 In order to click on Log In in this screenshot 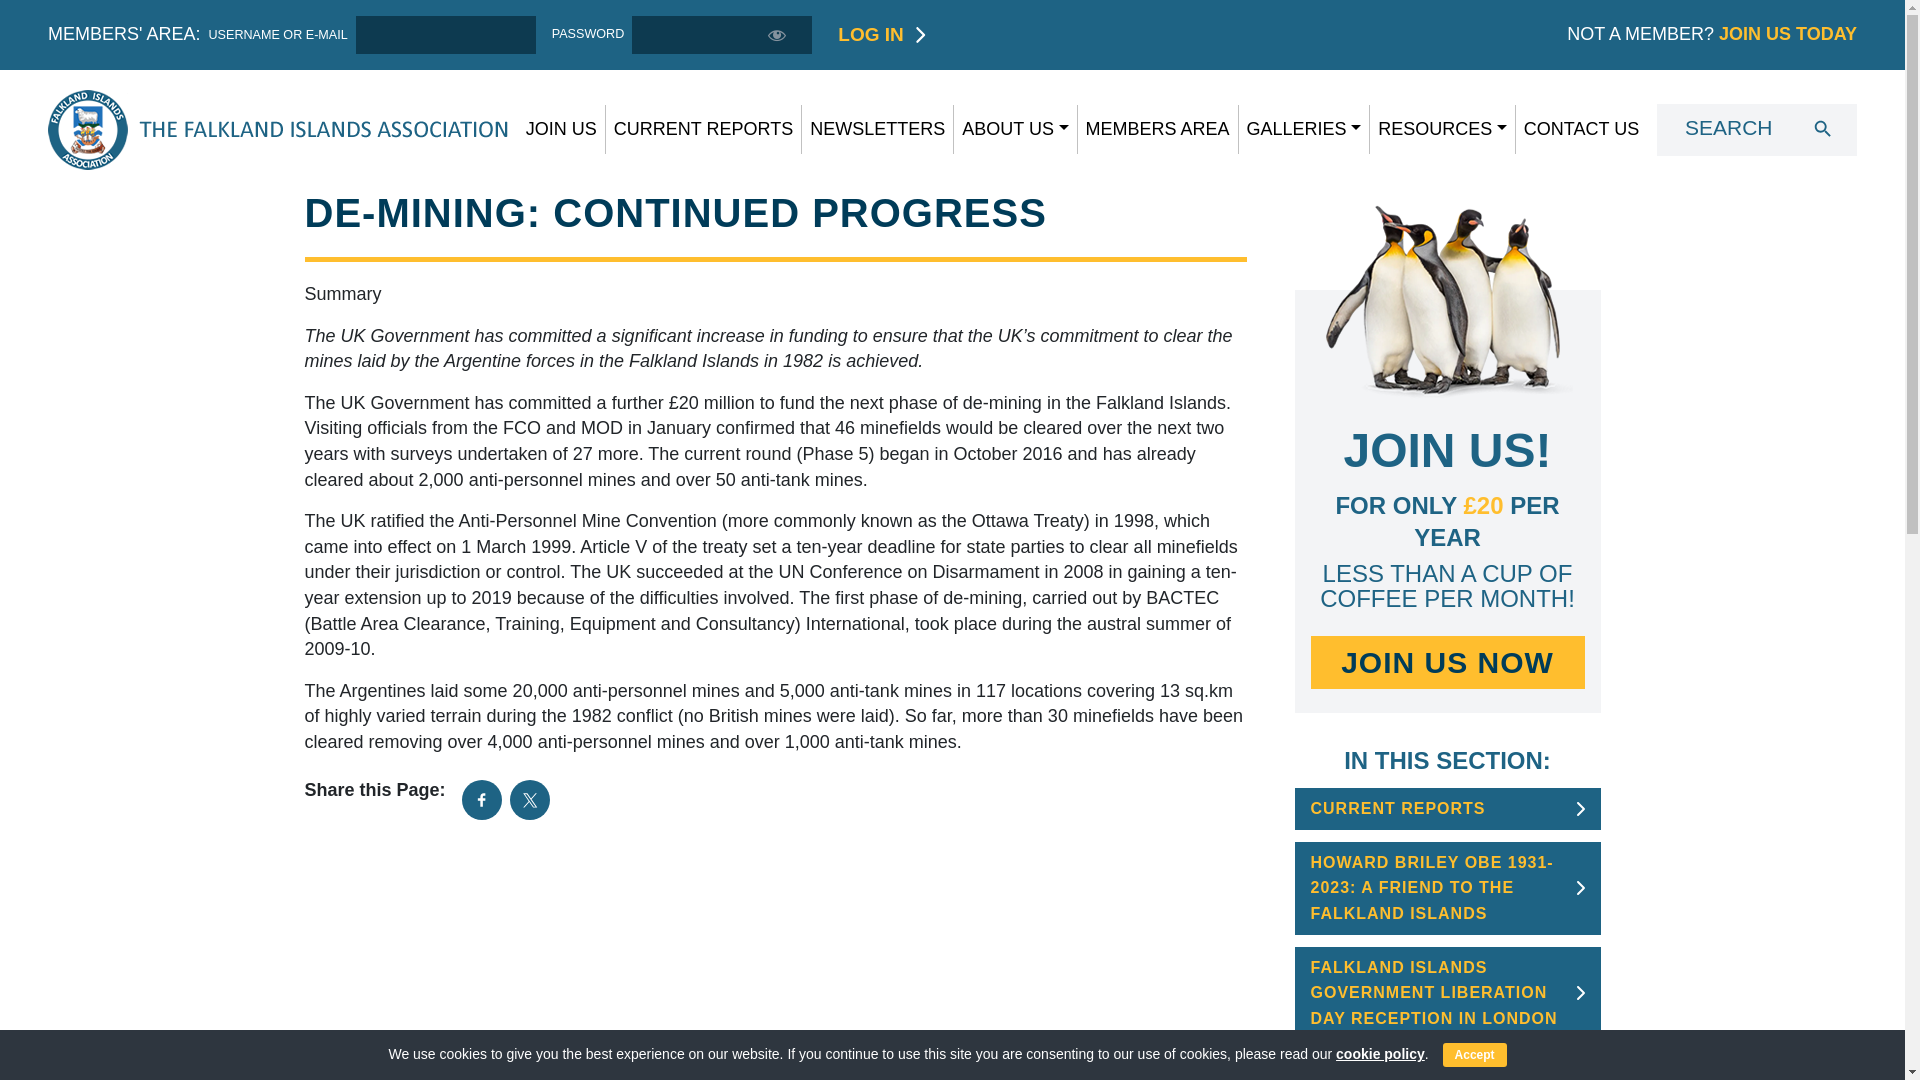, I will do `click(870, 34)`.